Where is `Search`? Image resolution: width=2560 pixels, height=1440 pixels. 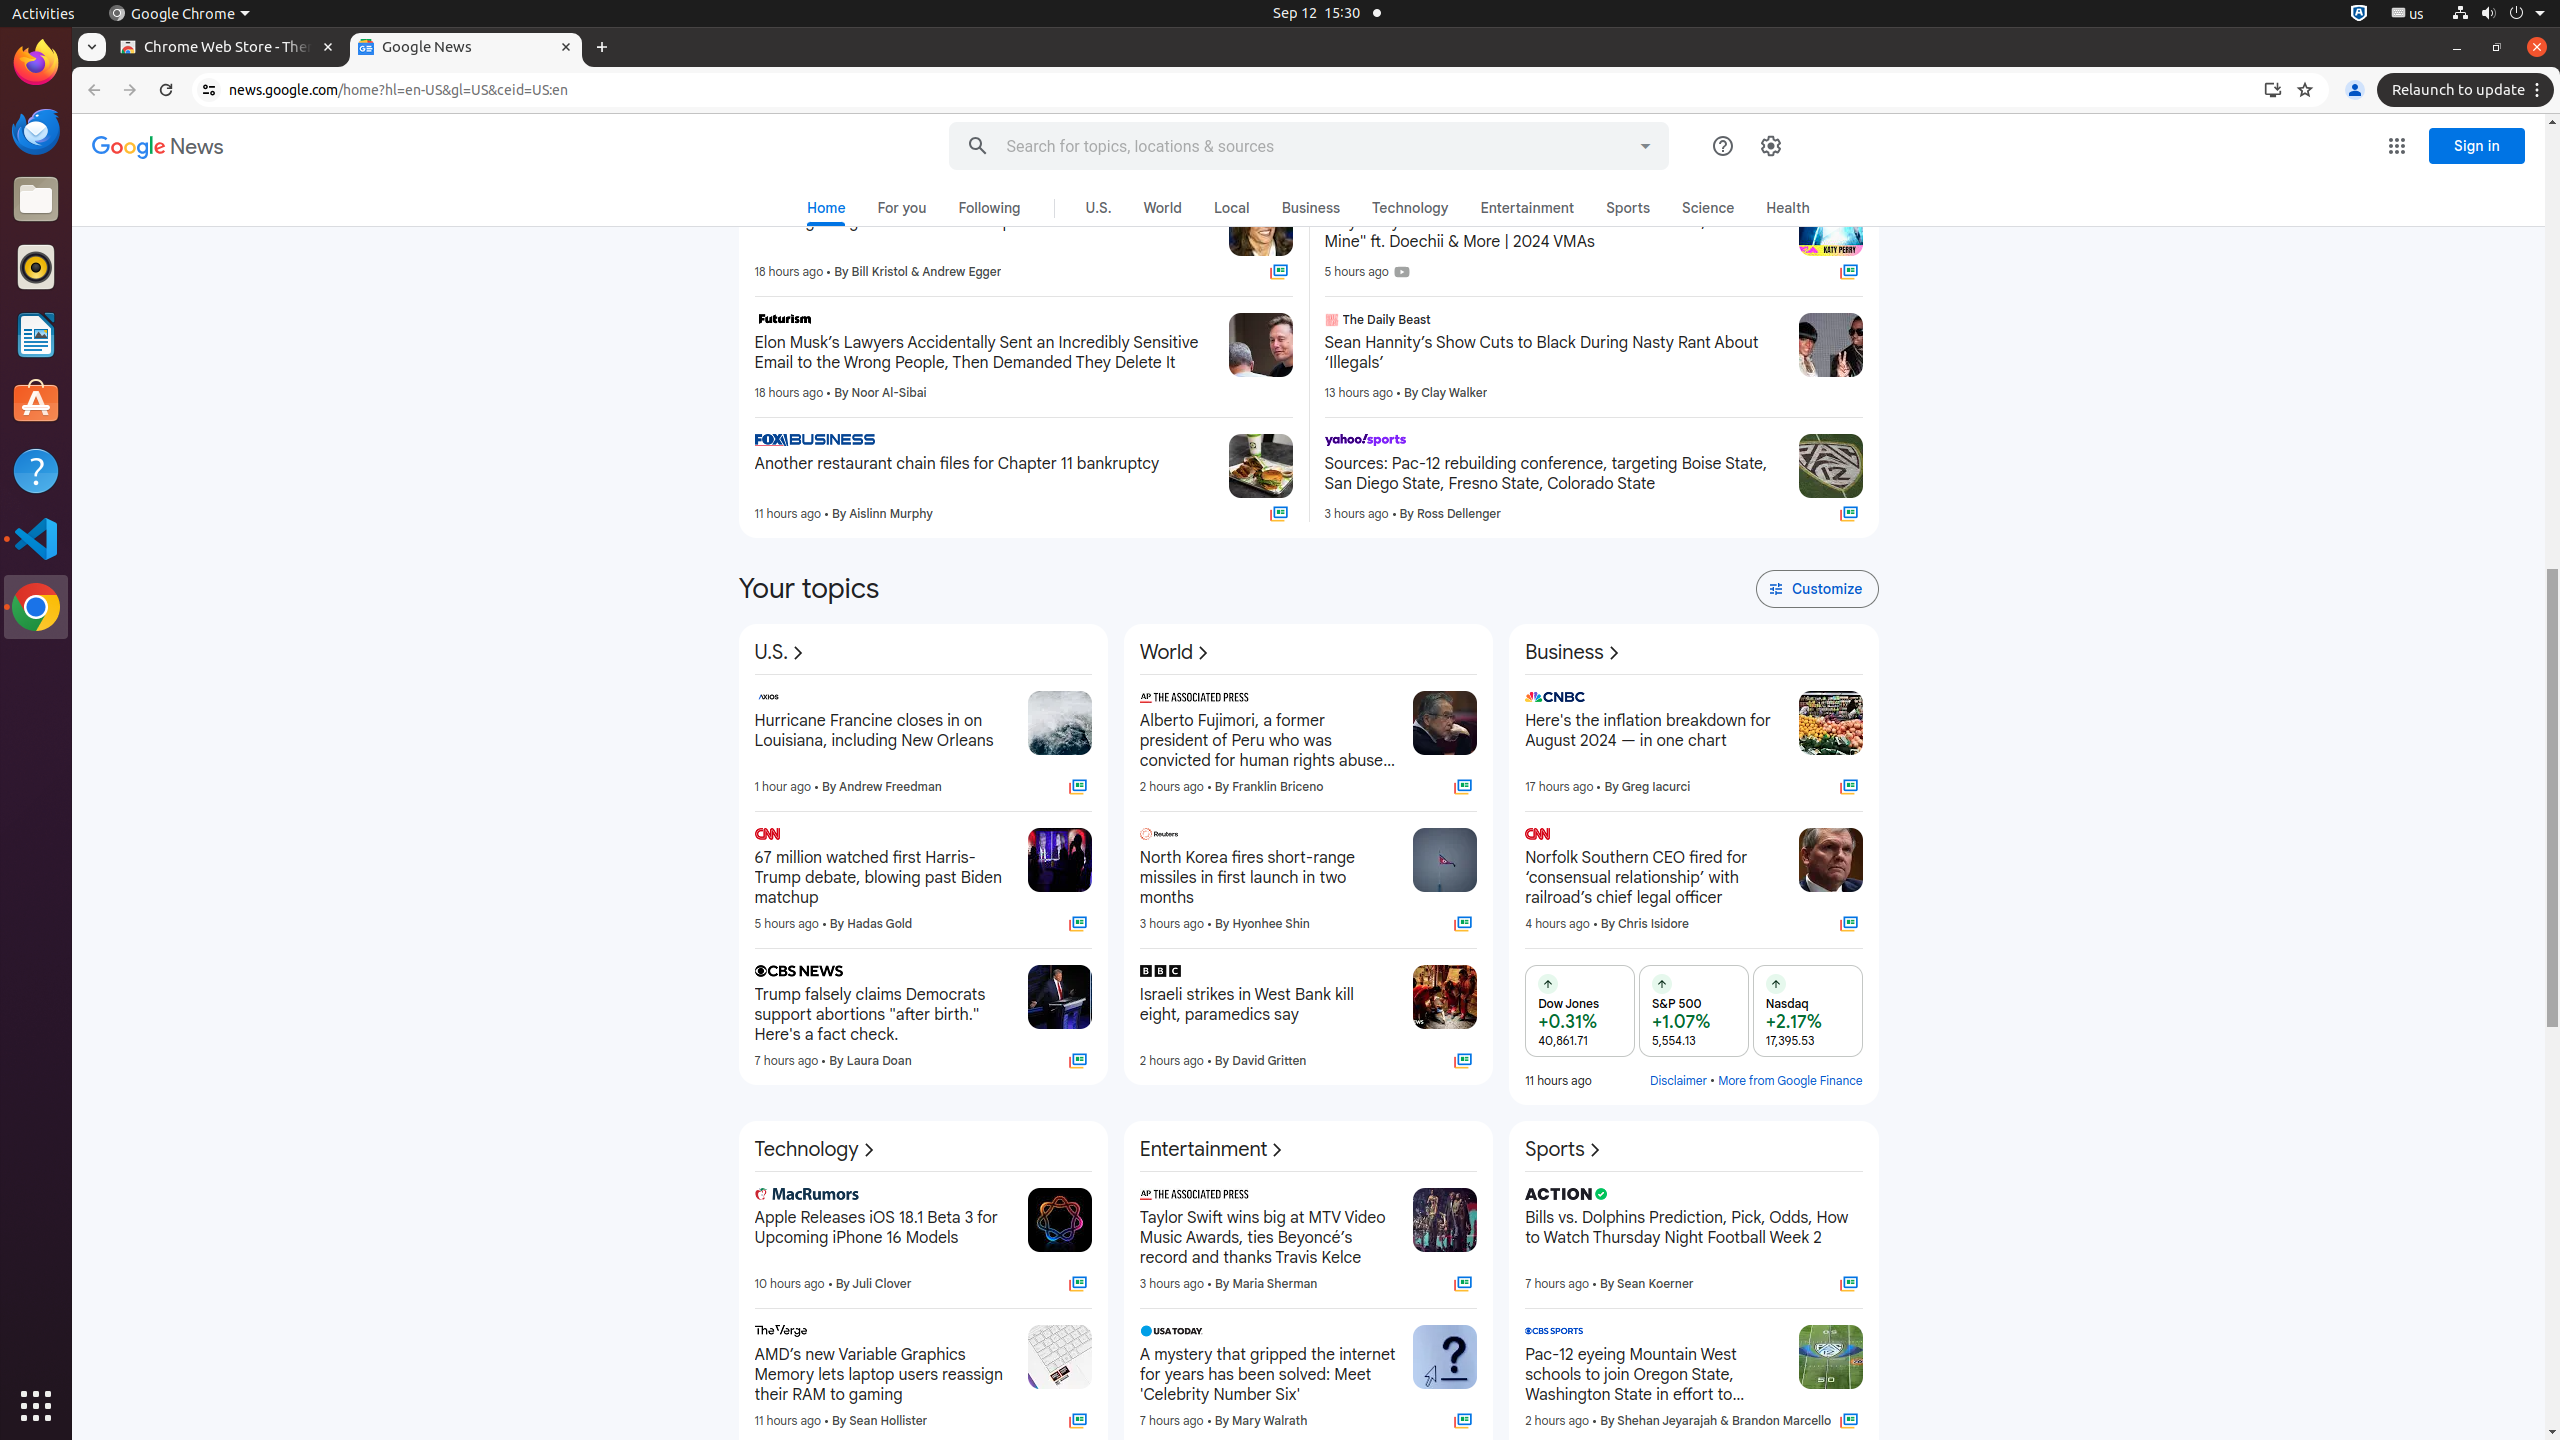 Search is located at coordinates (978, 146).